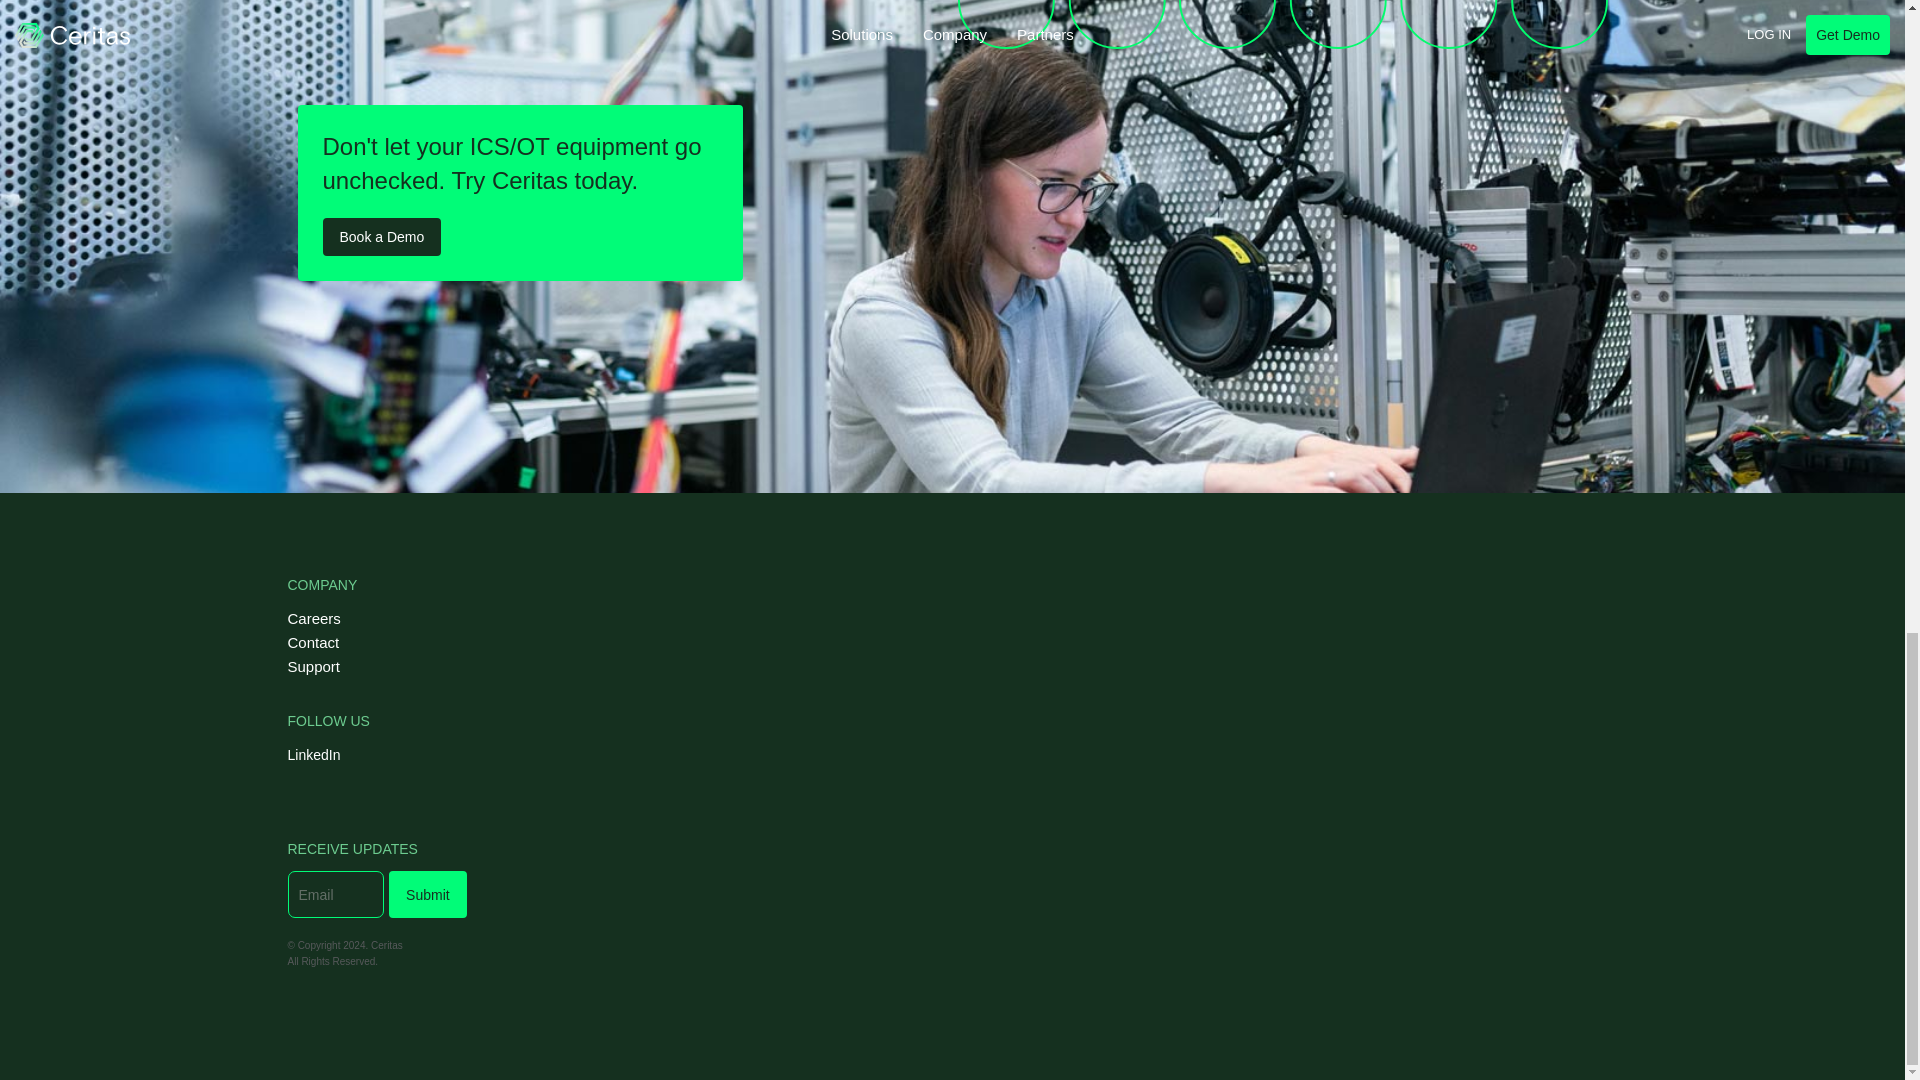  I want to click on Support, so click(353, 666).